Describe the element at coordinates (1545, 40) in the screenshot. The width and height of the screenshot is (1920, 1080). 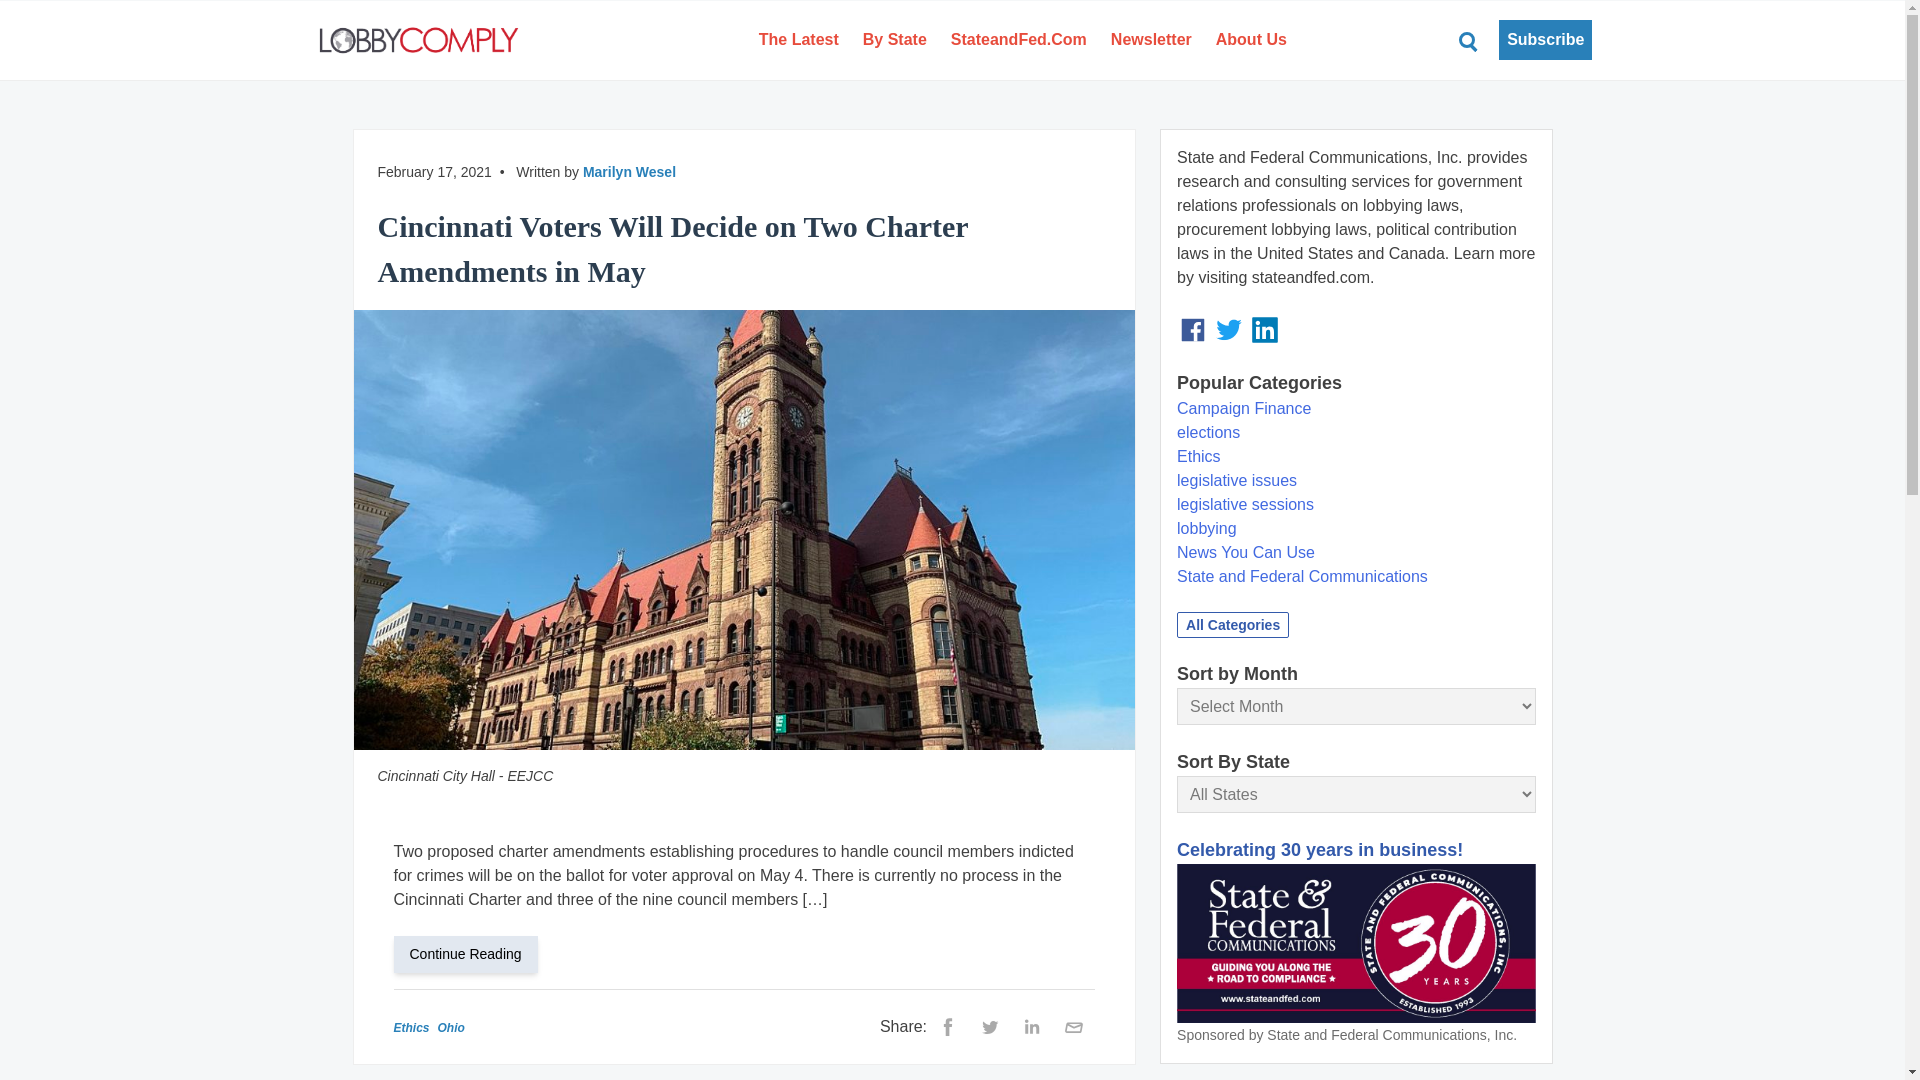
I see `Subscribe` at that location.